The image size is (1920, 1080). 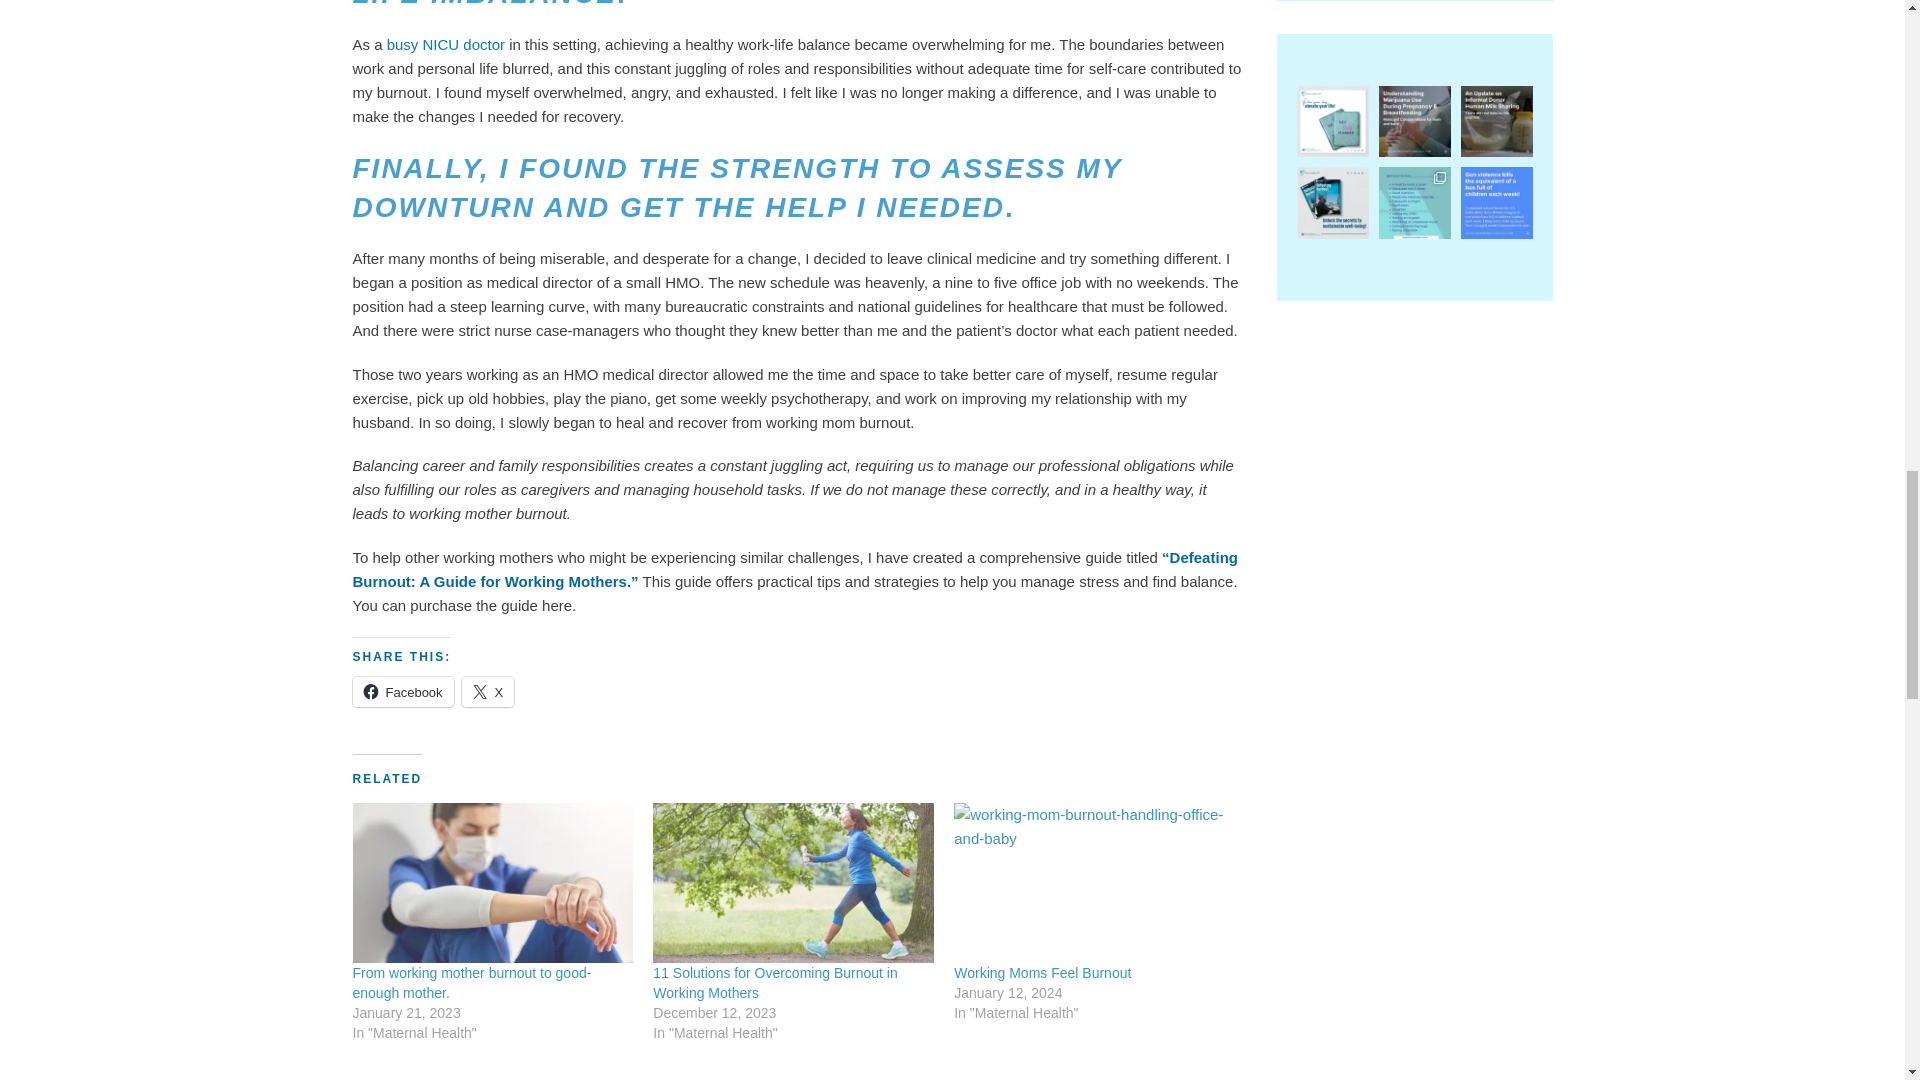 I want to click on Working Moms Feel Burnout, so click(x=1042, y=972).